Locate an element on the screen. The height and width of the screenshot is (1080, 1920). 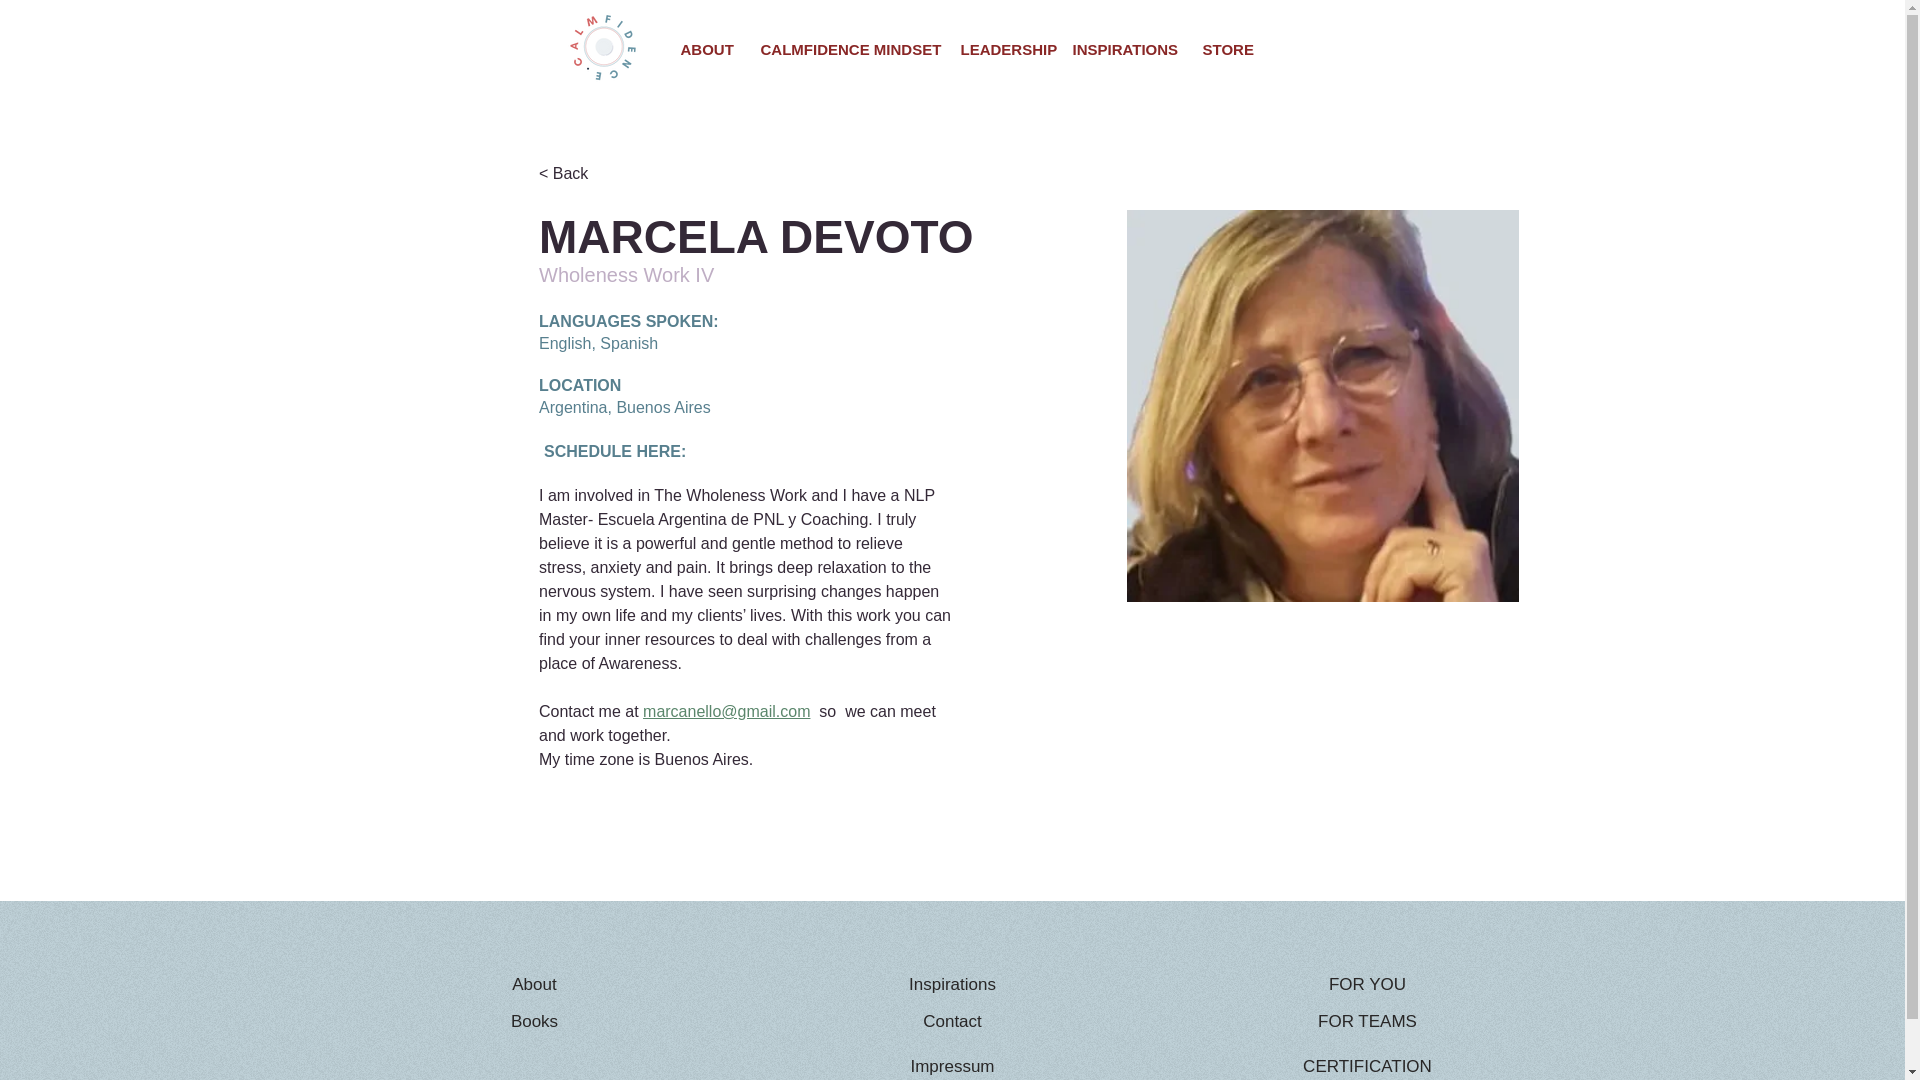
STORE is located at coordinates (1224, 48).